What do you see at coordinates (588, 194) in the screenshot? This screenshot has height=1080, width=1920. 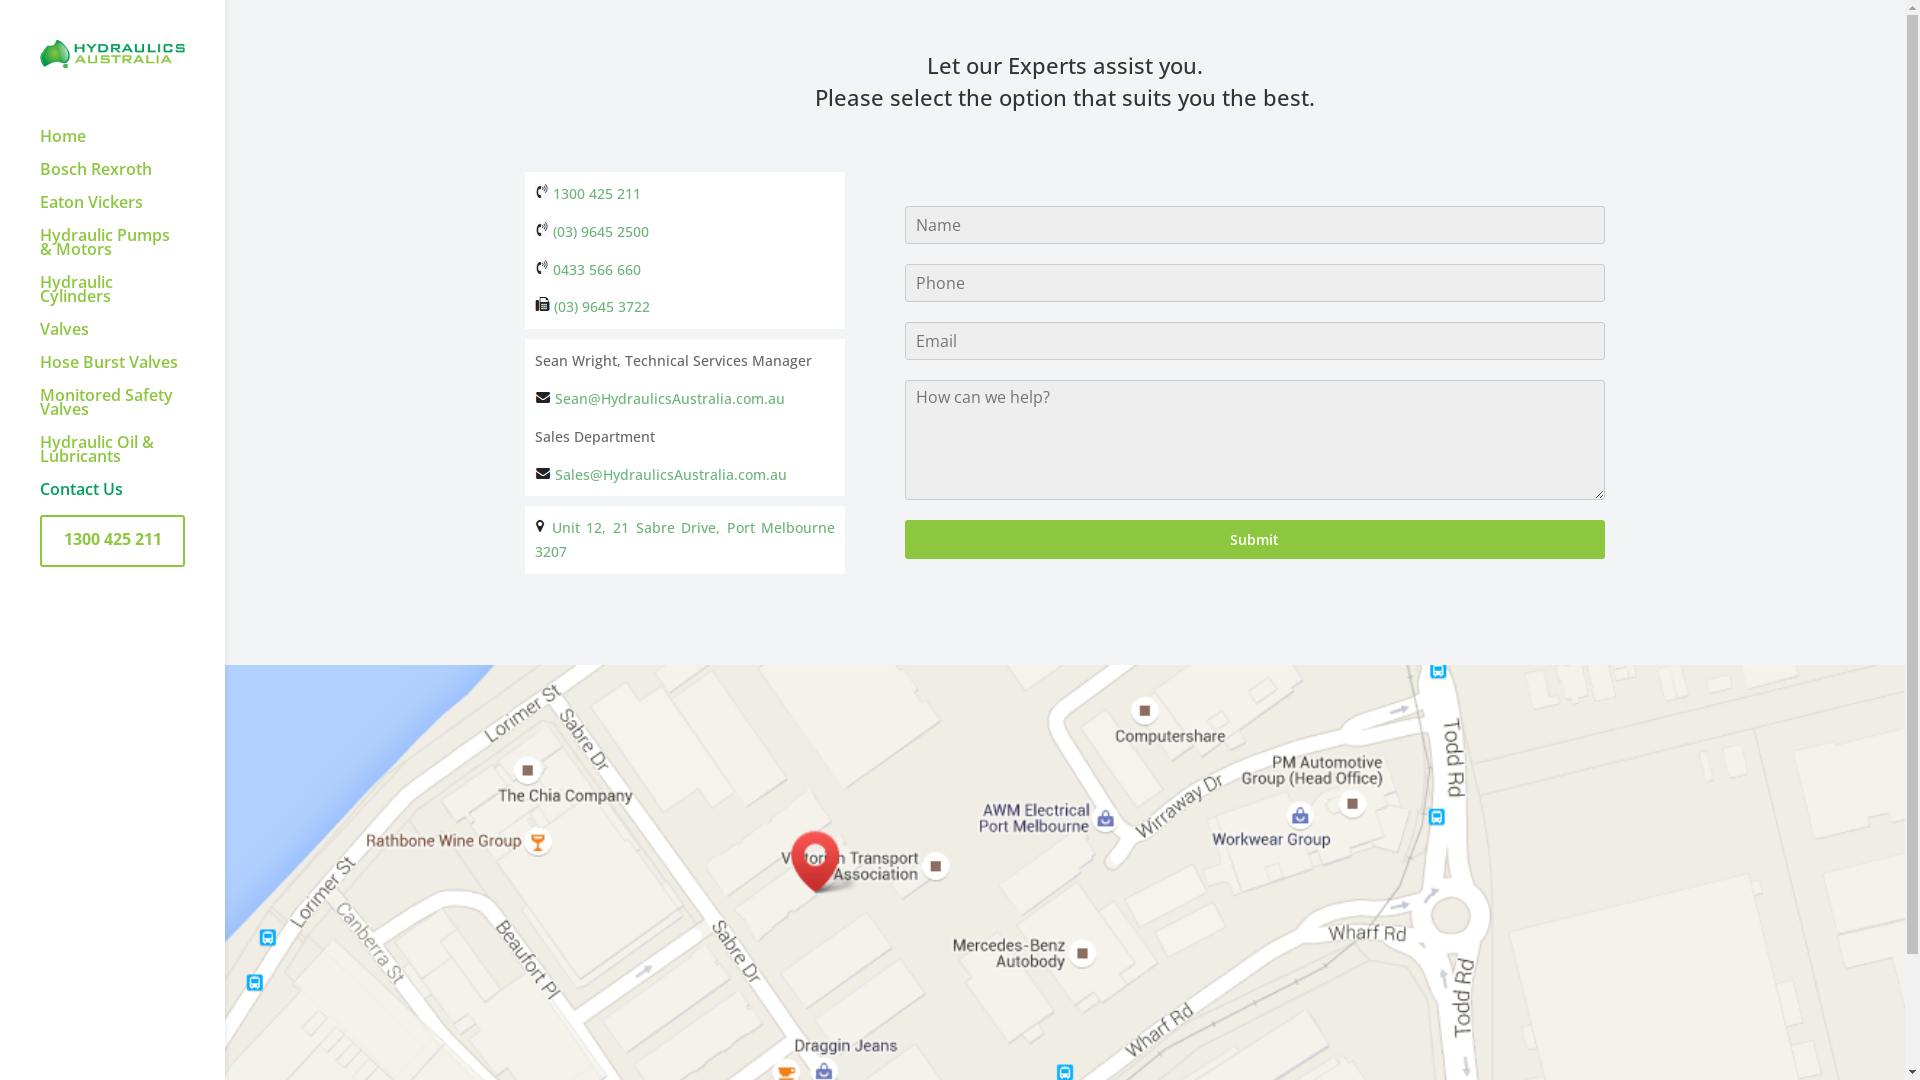 I see ` 1300 425 211` at bounding box center [588, 194].